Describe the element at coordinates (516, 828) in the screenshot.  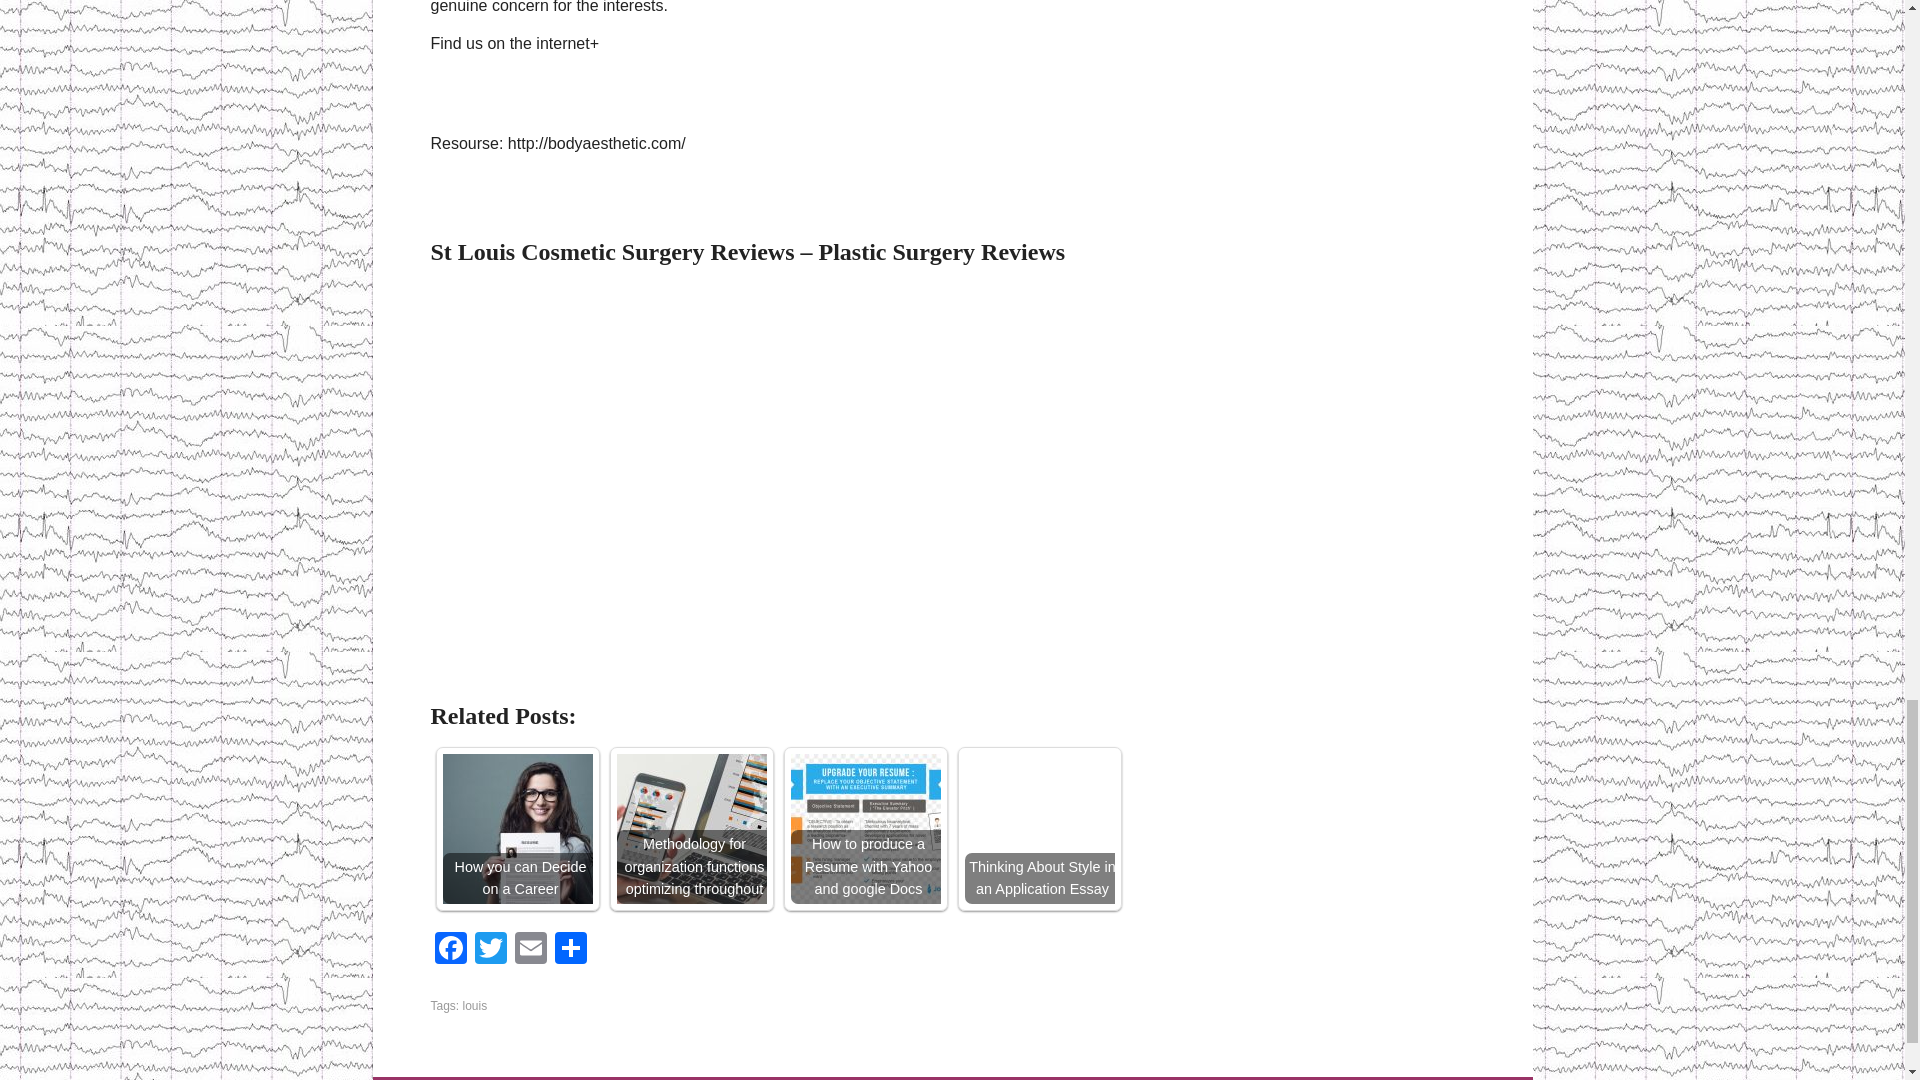
I see `How you can Decide on a Career` at that location.